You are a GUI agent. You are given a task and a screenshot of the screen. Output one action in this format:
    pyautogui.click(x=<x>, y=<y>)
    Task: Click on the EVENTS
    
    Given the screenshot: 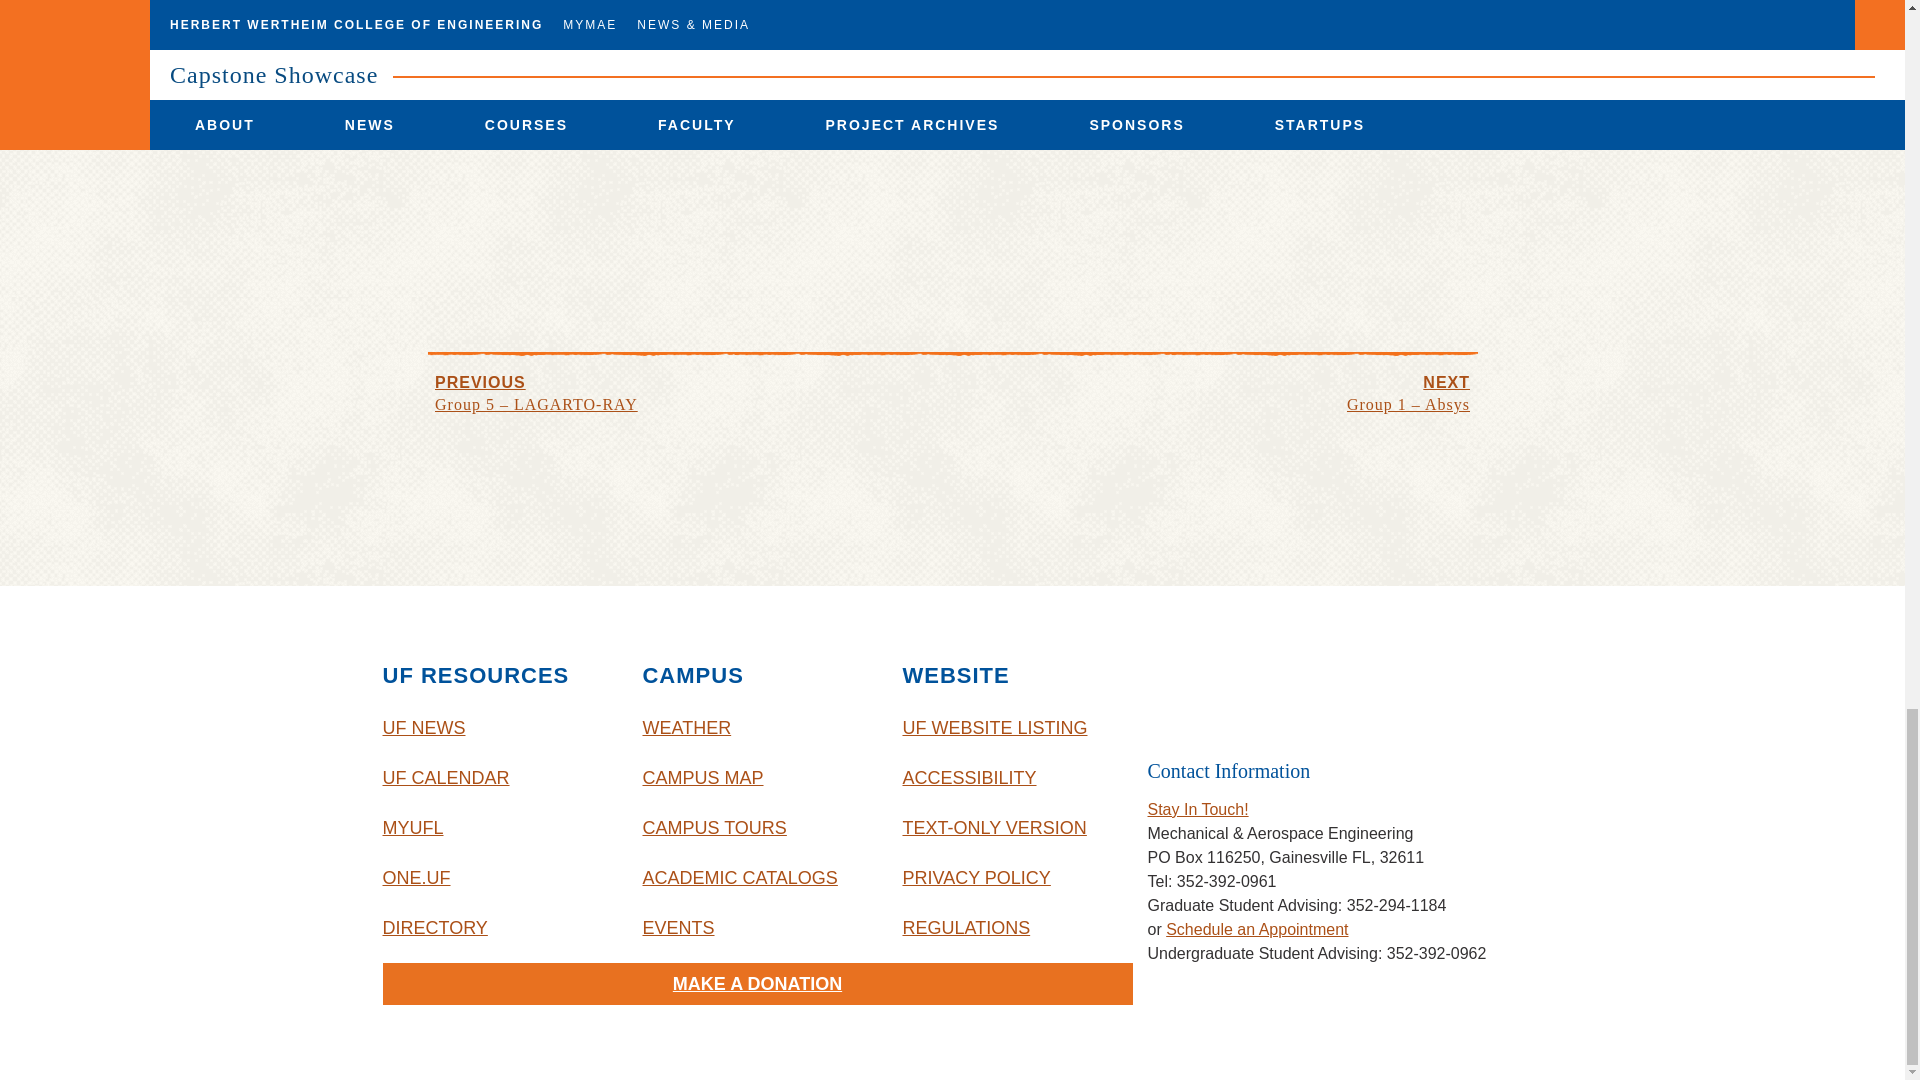 What is the action you would take?
    pyautogui.click(x=756, y=927)
    